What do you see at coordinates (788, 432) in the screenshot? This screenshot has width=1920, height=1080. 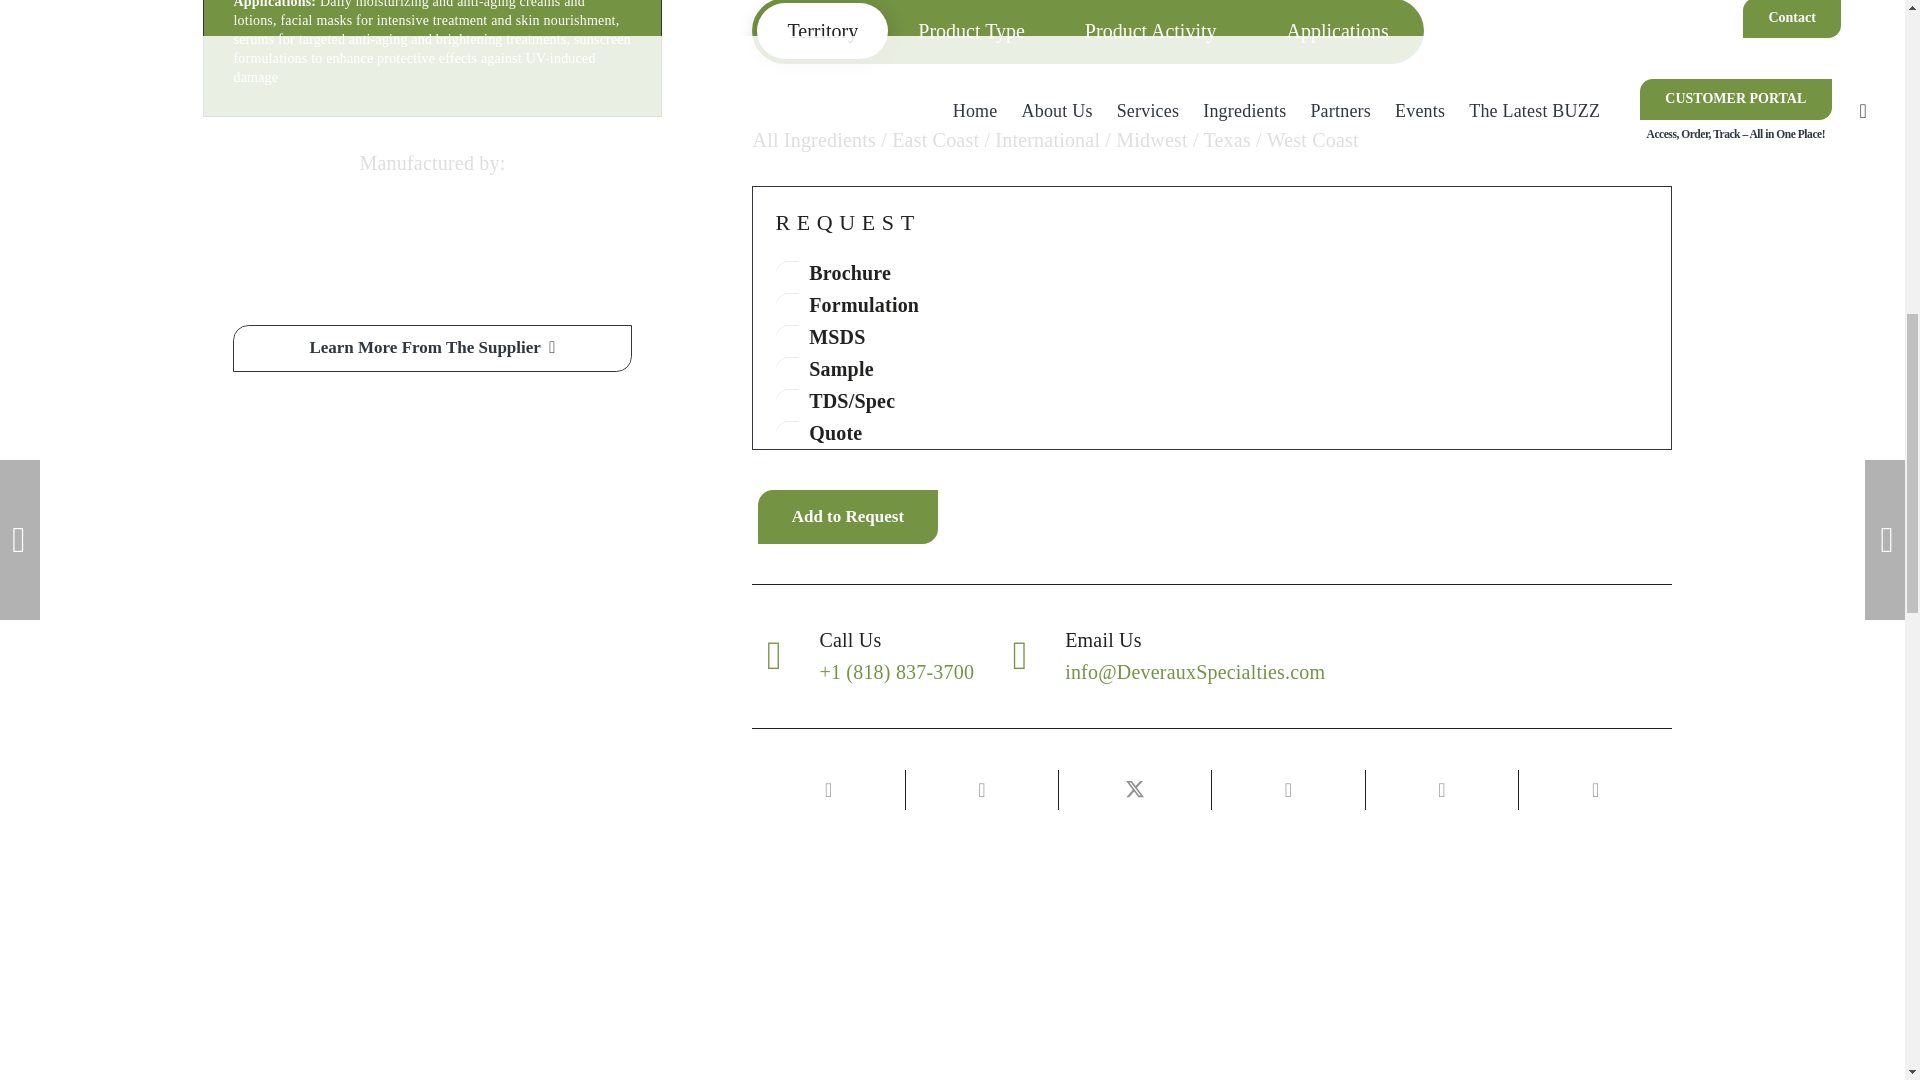 I see `quote` at bounding box center [788, 432].